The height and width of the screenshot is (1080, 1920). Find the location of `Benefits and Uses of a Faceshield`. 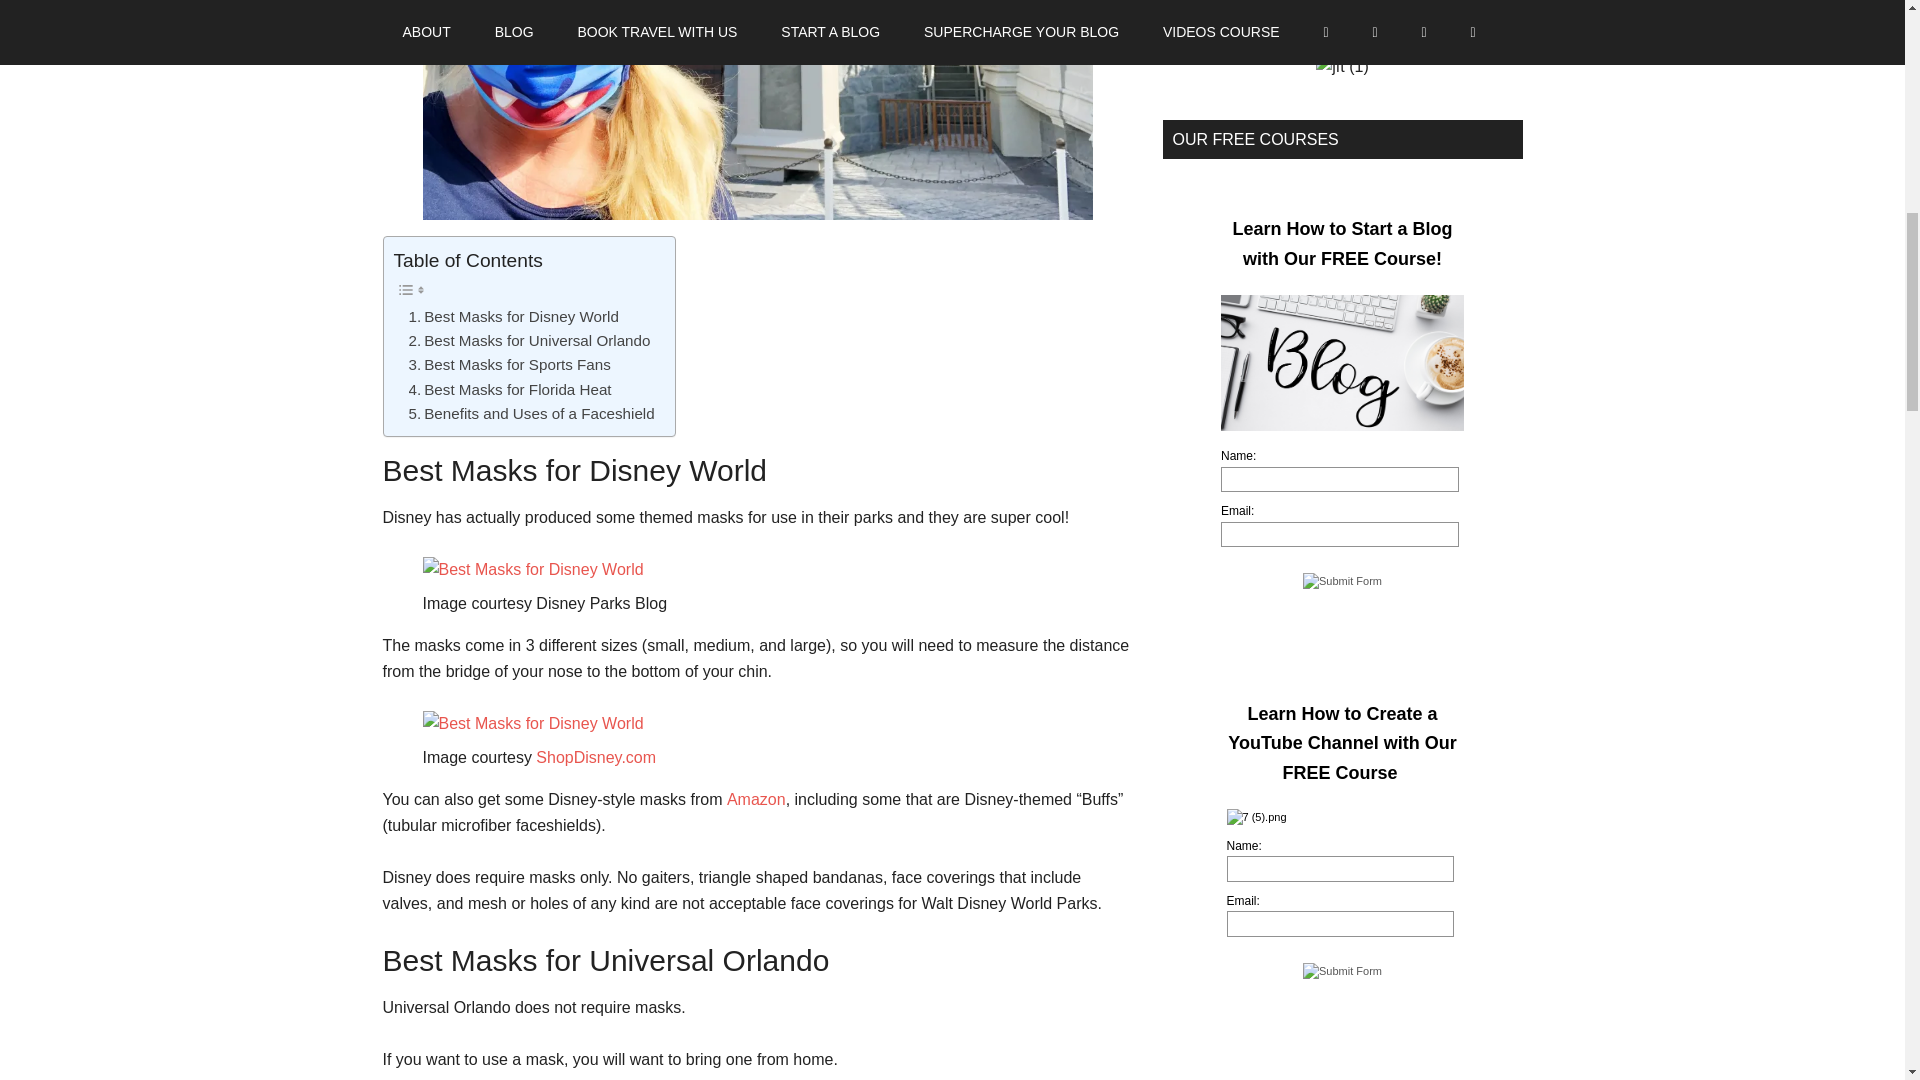

Benefits and Uses of a Faceshield is located at coordinates (530, 413).